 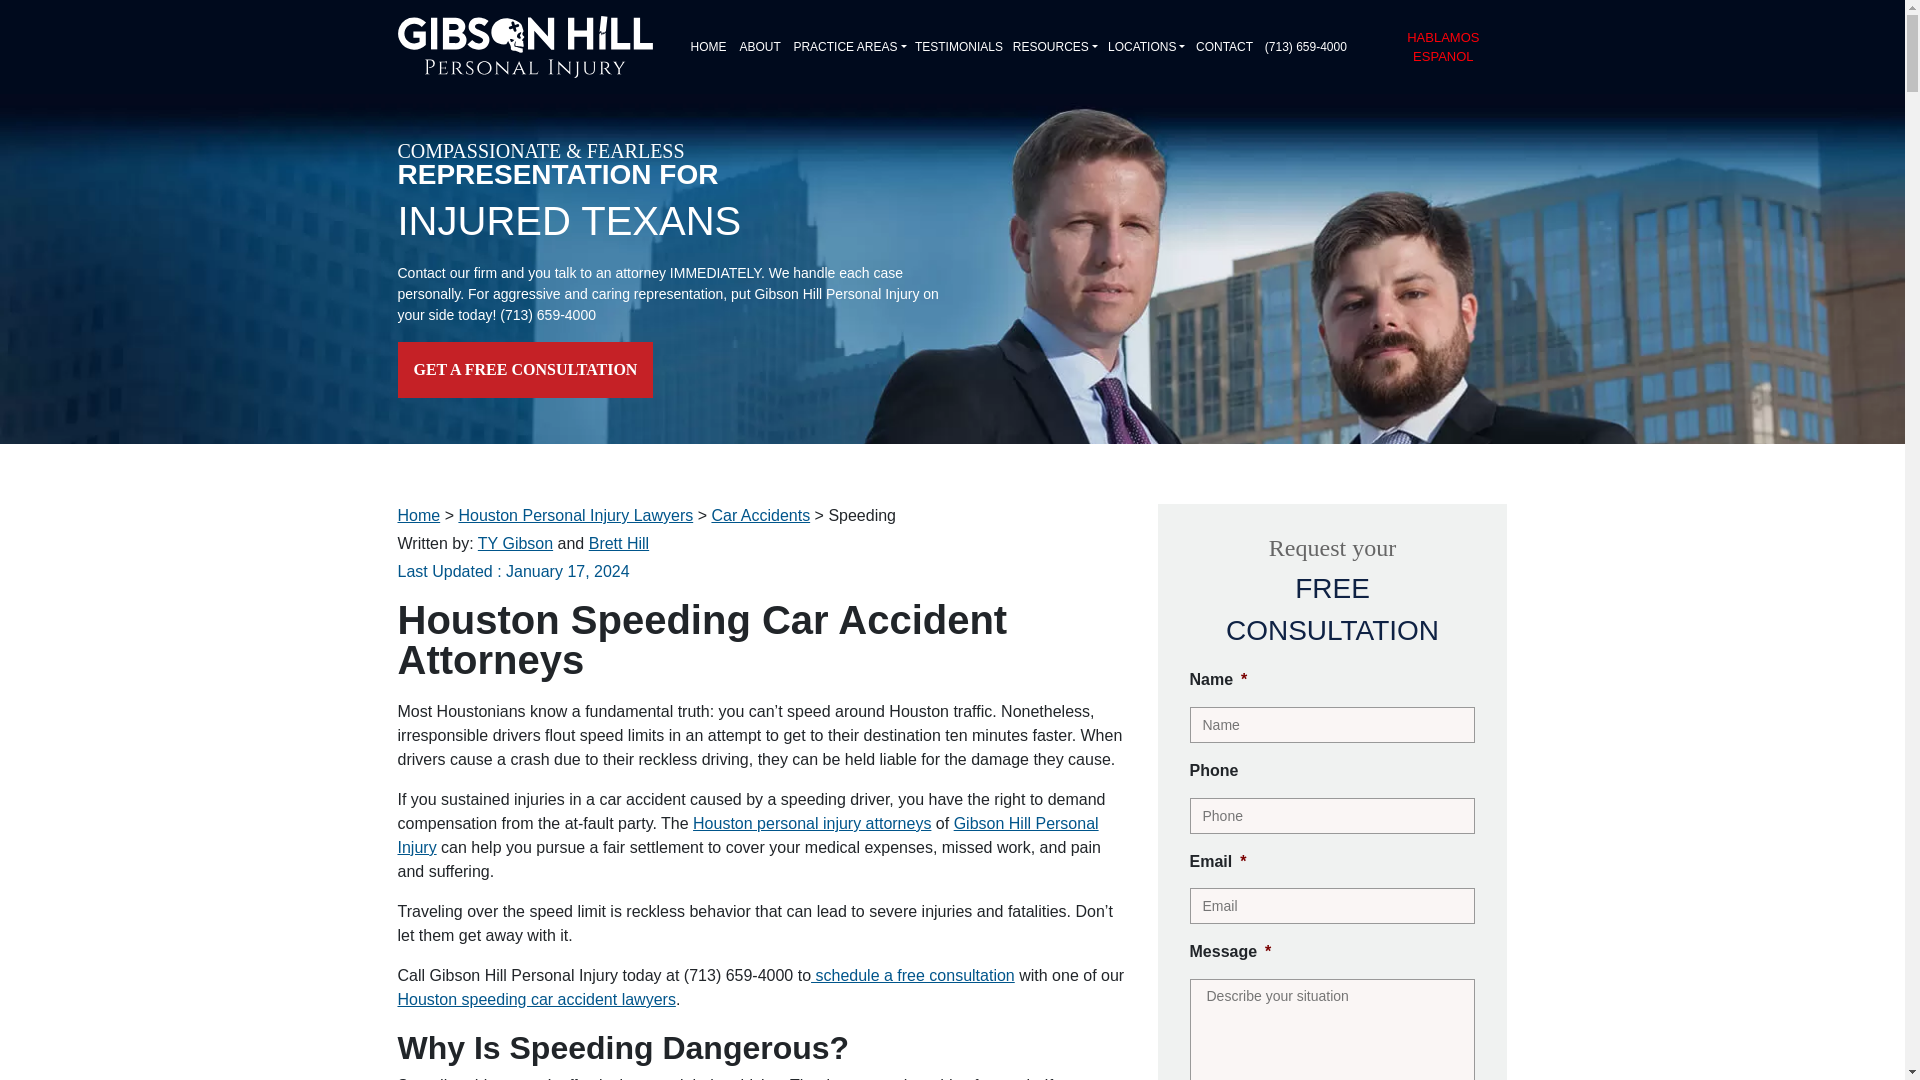 What do you see at coordinates (748, 836) in the screenshot?
I see `Gibson Hill Personal Injury` at bounding box center [748, 836].